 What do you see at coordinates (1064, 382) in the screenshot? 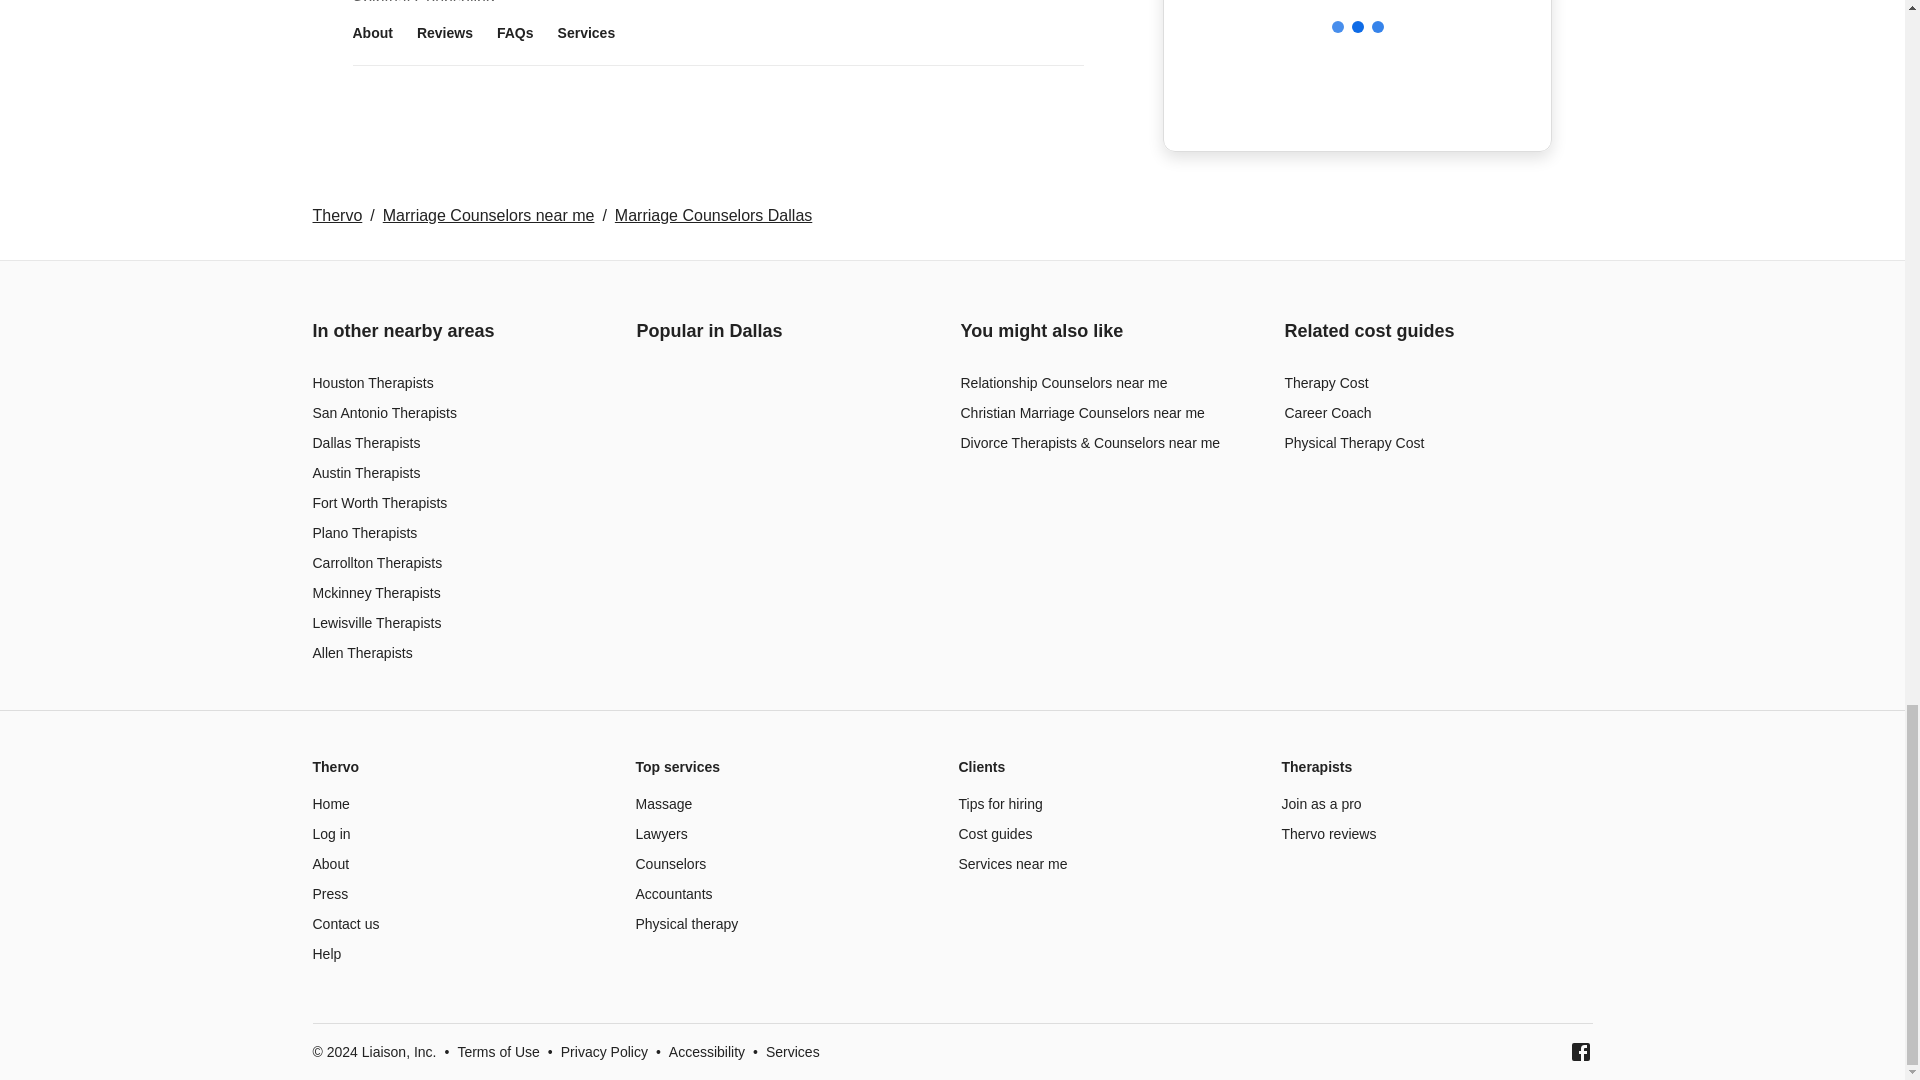
I see `Relationship Counselors near me` at bounding box center [1064, 382].